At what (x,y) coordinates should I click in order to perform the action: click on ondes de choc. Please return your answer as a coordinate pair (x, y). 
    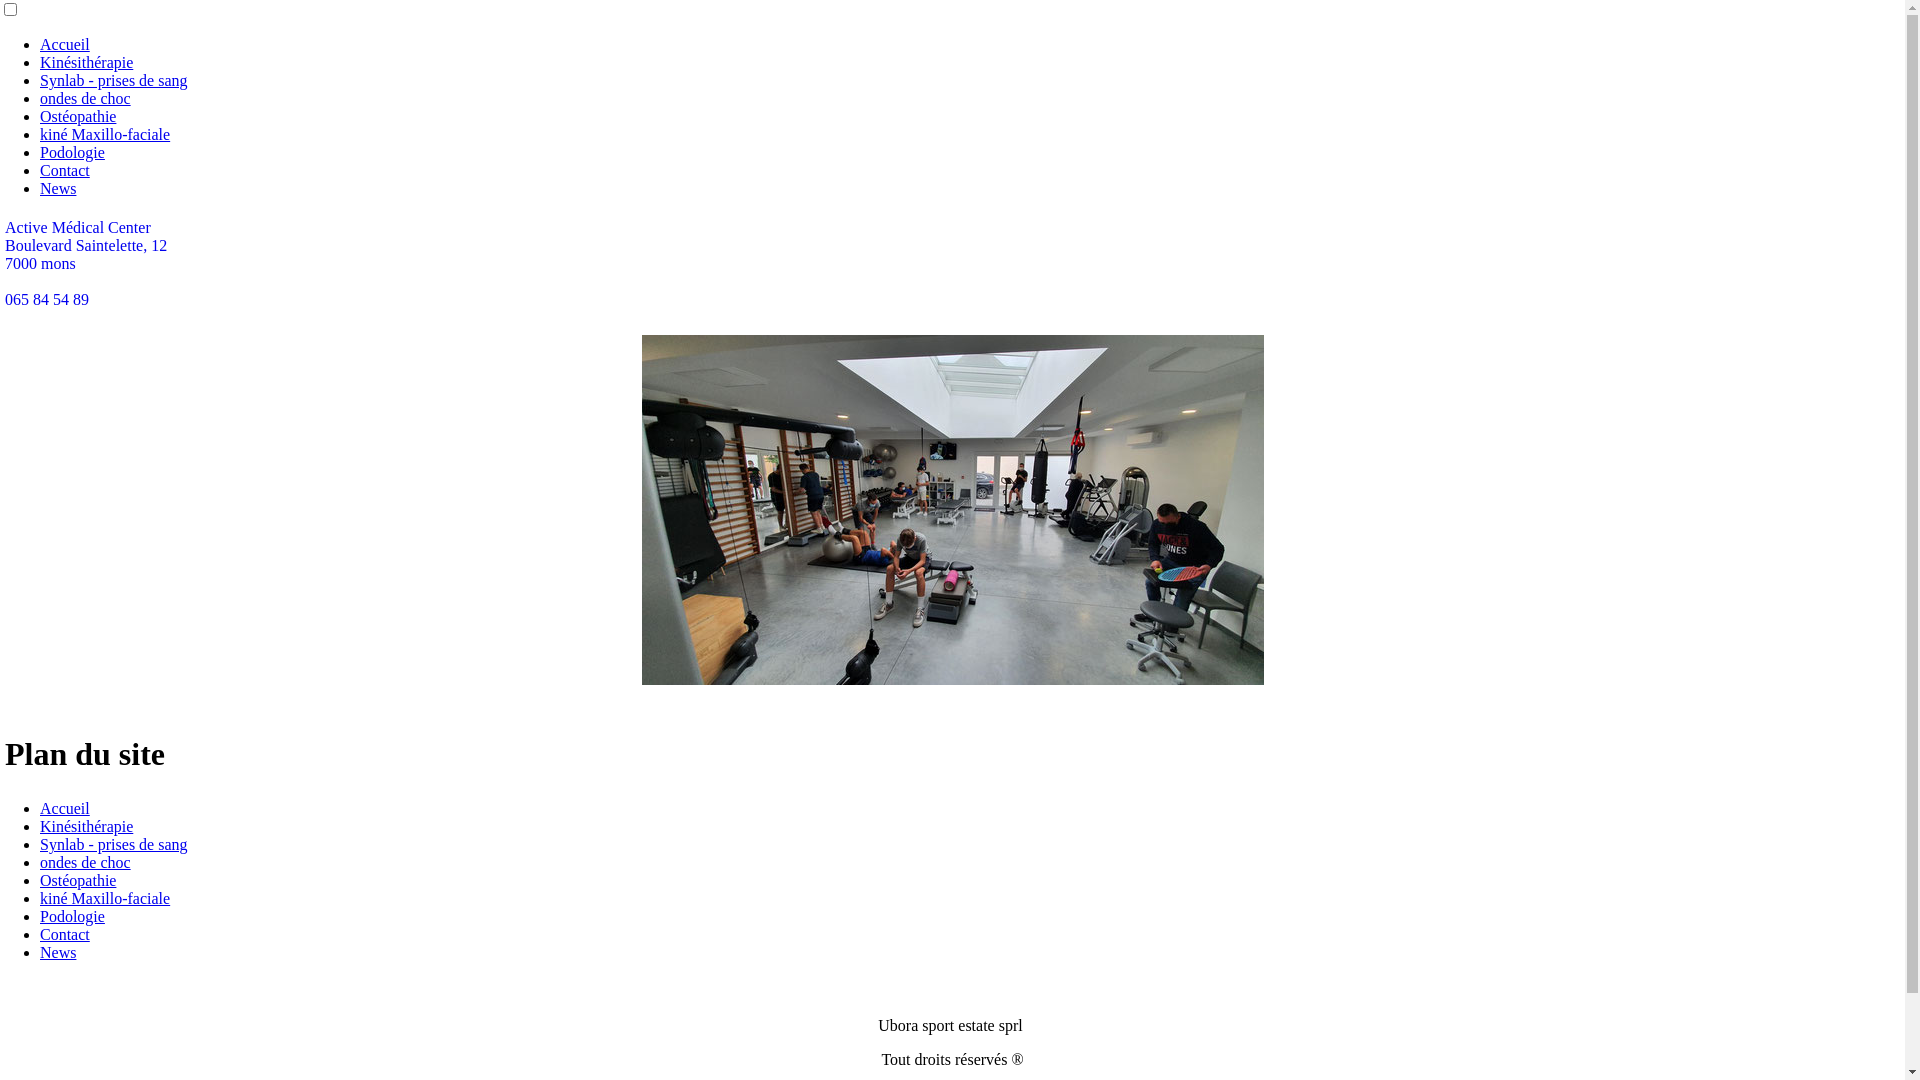
    Looking at the image, I should click on (86, 98).